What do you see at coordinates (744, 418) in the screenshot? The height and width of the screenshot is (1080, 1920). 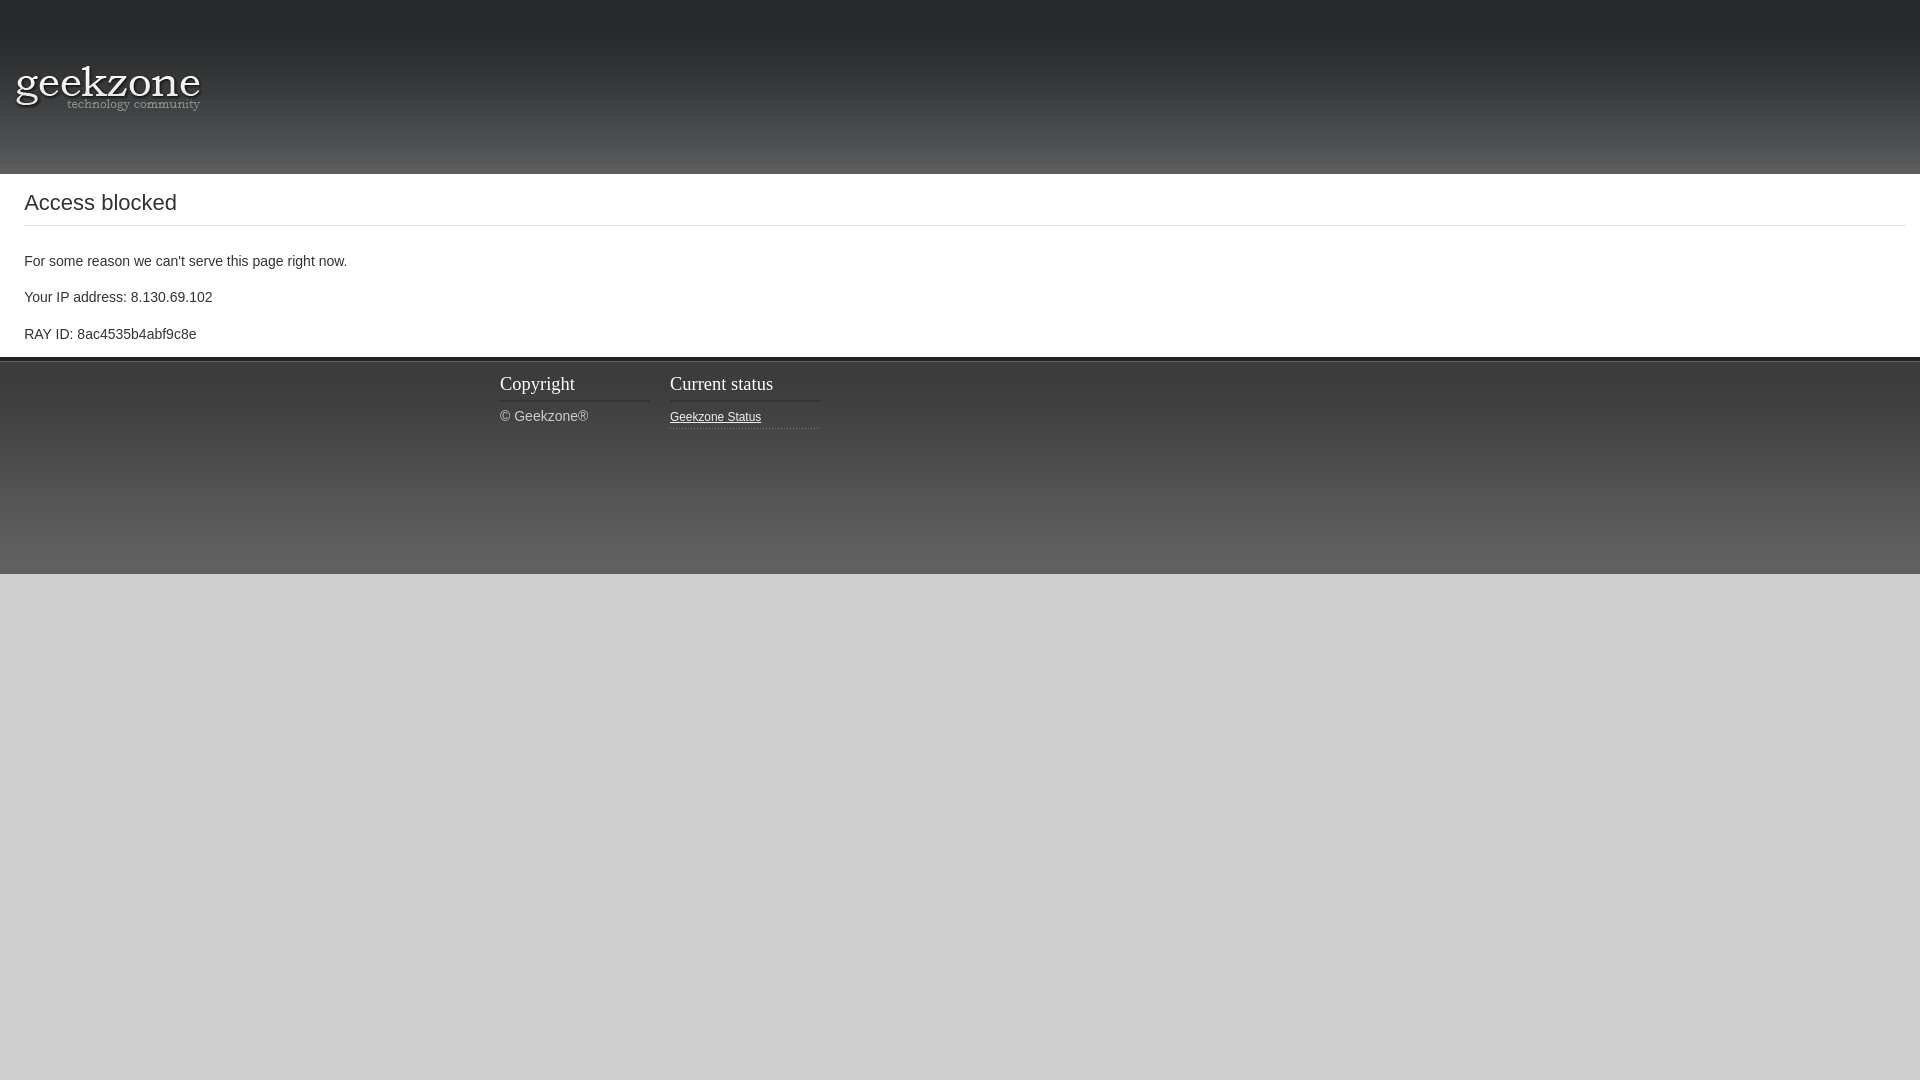 I see `Geekzone Status` at bounding box center [744, 418].